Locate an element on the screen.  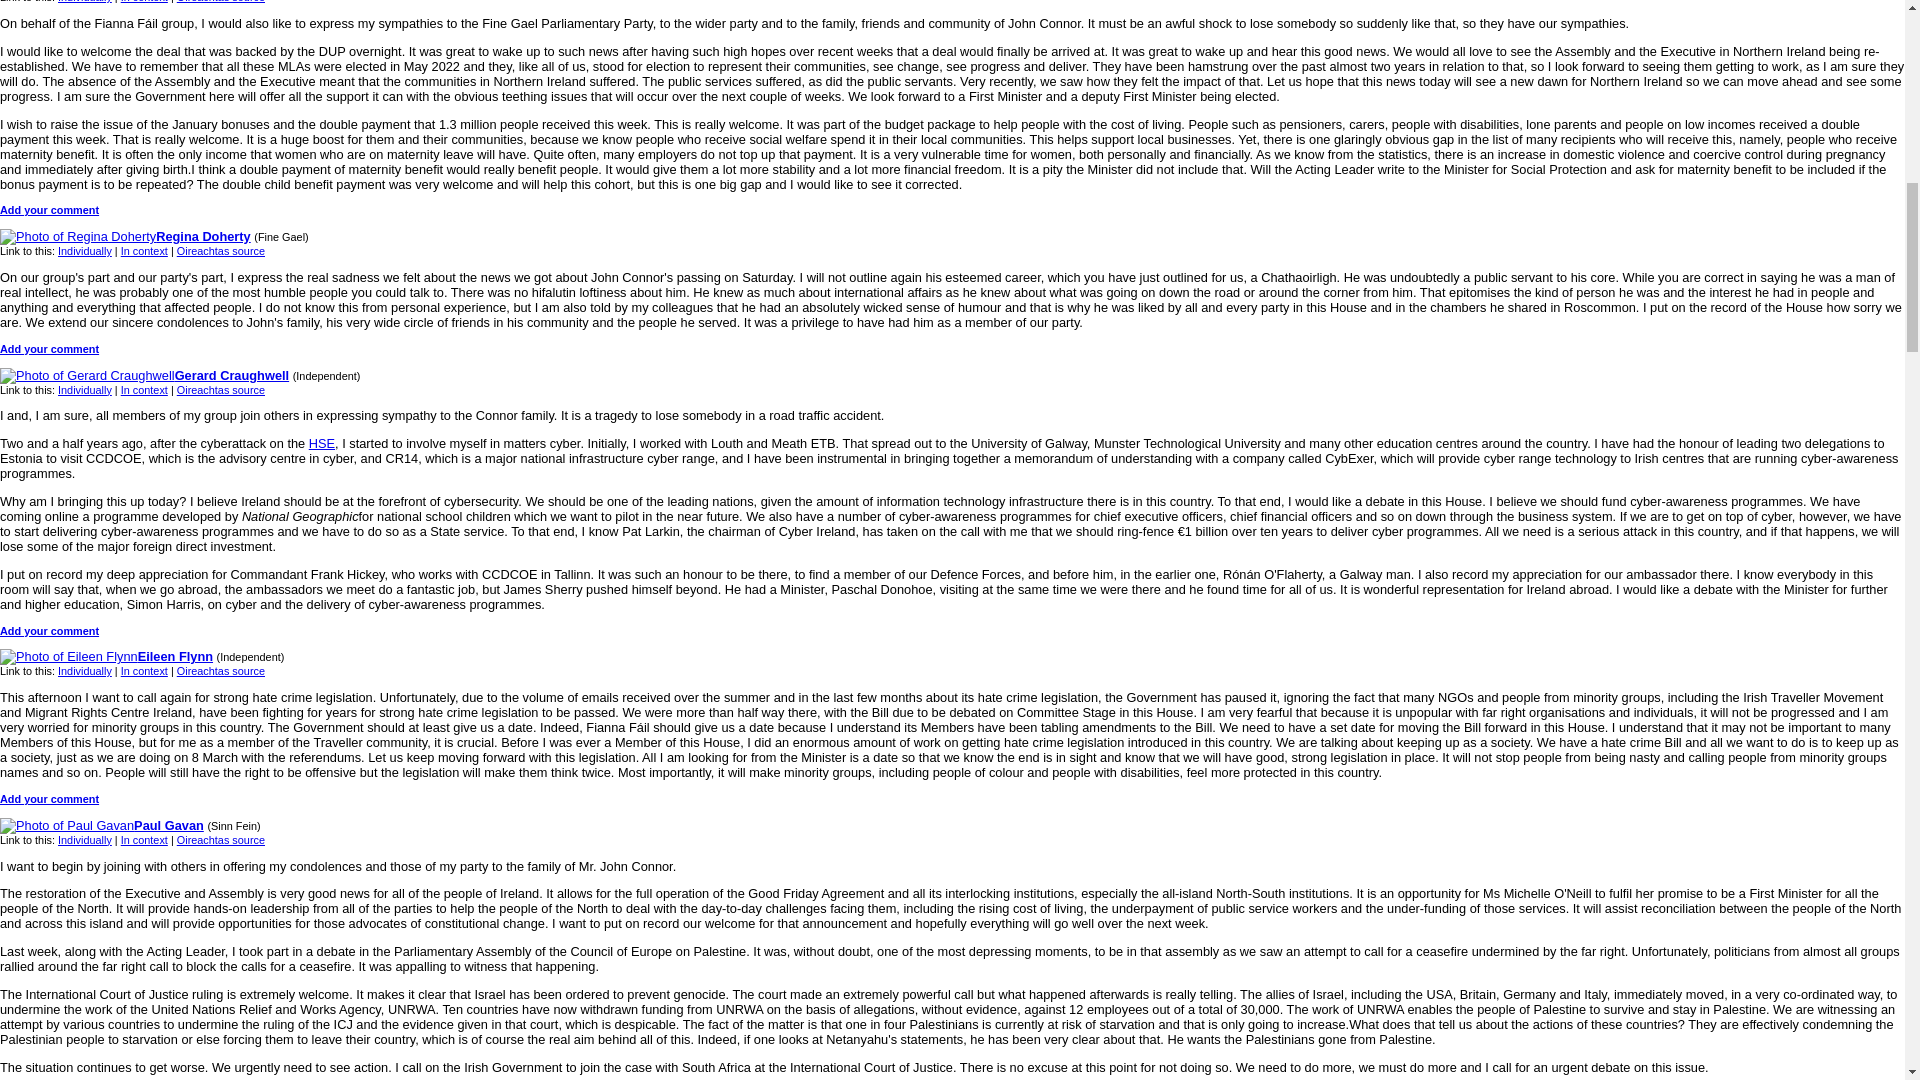
Oireachtas source is located at coordinates (220, 2).